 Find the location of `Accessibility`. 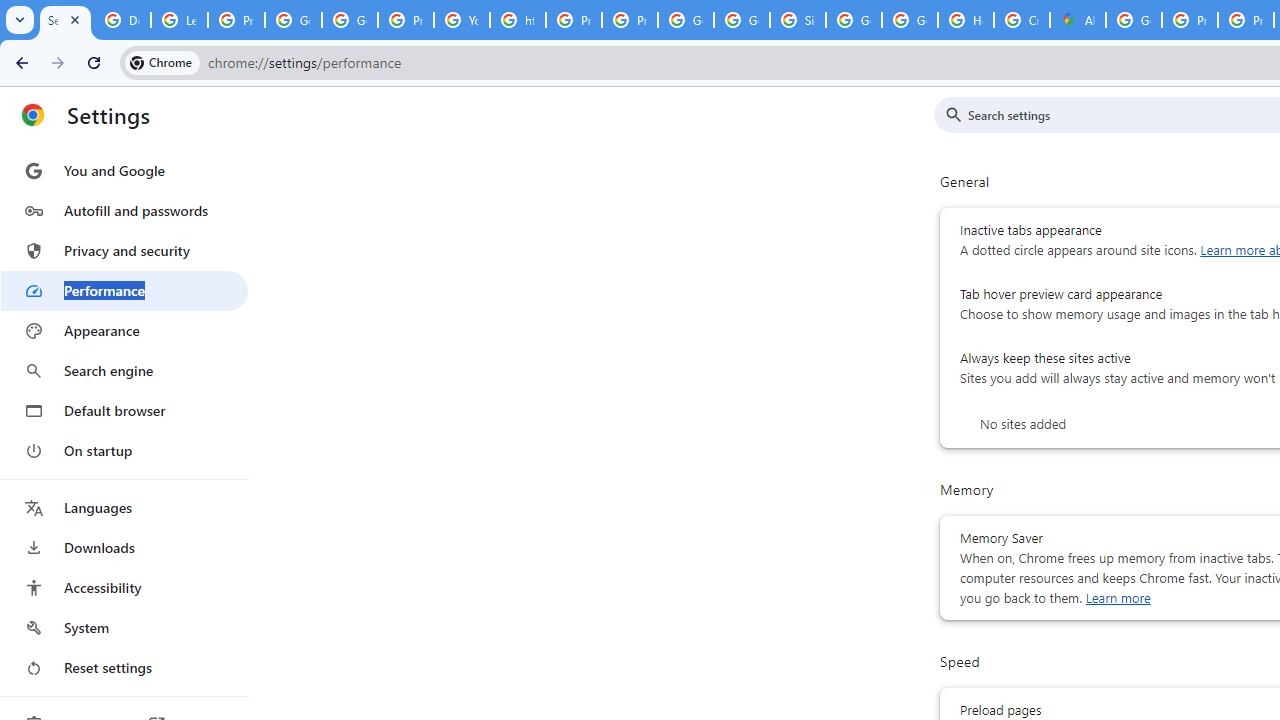

Accessibility is located at coordinates (124, 588).